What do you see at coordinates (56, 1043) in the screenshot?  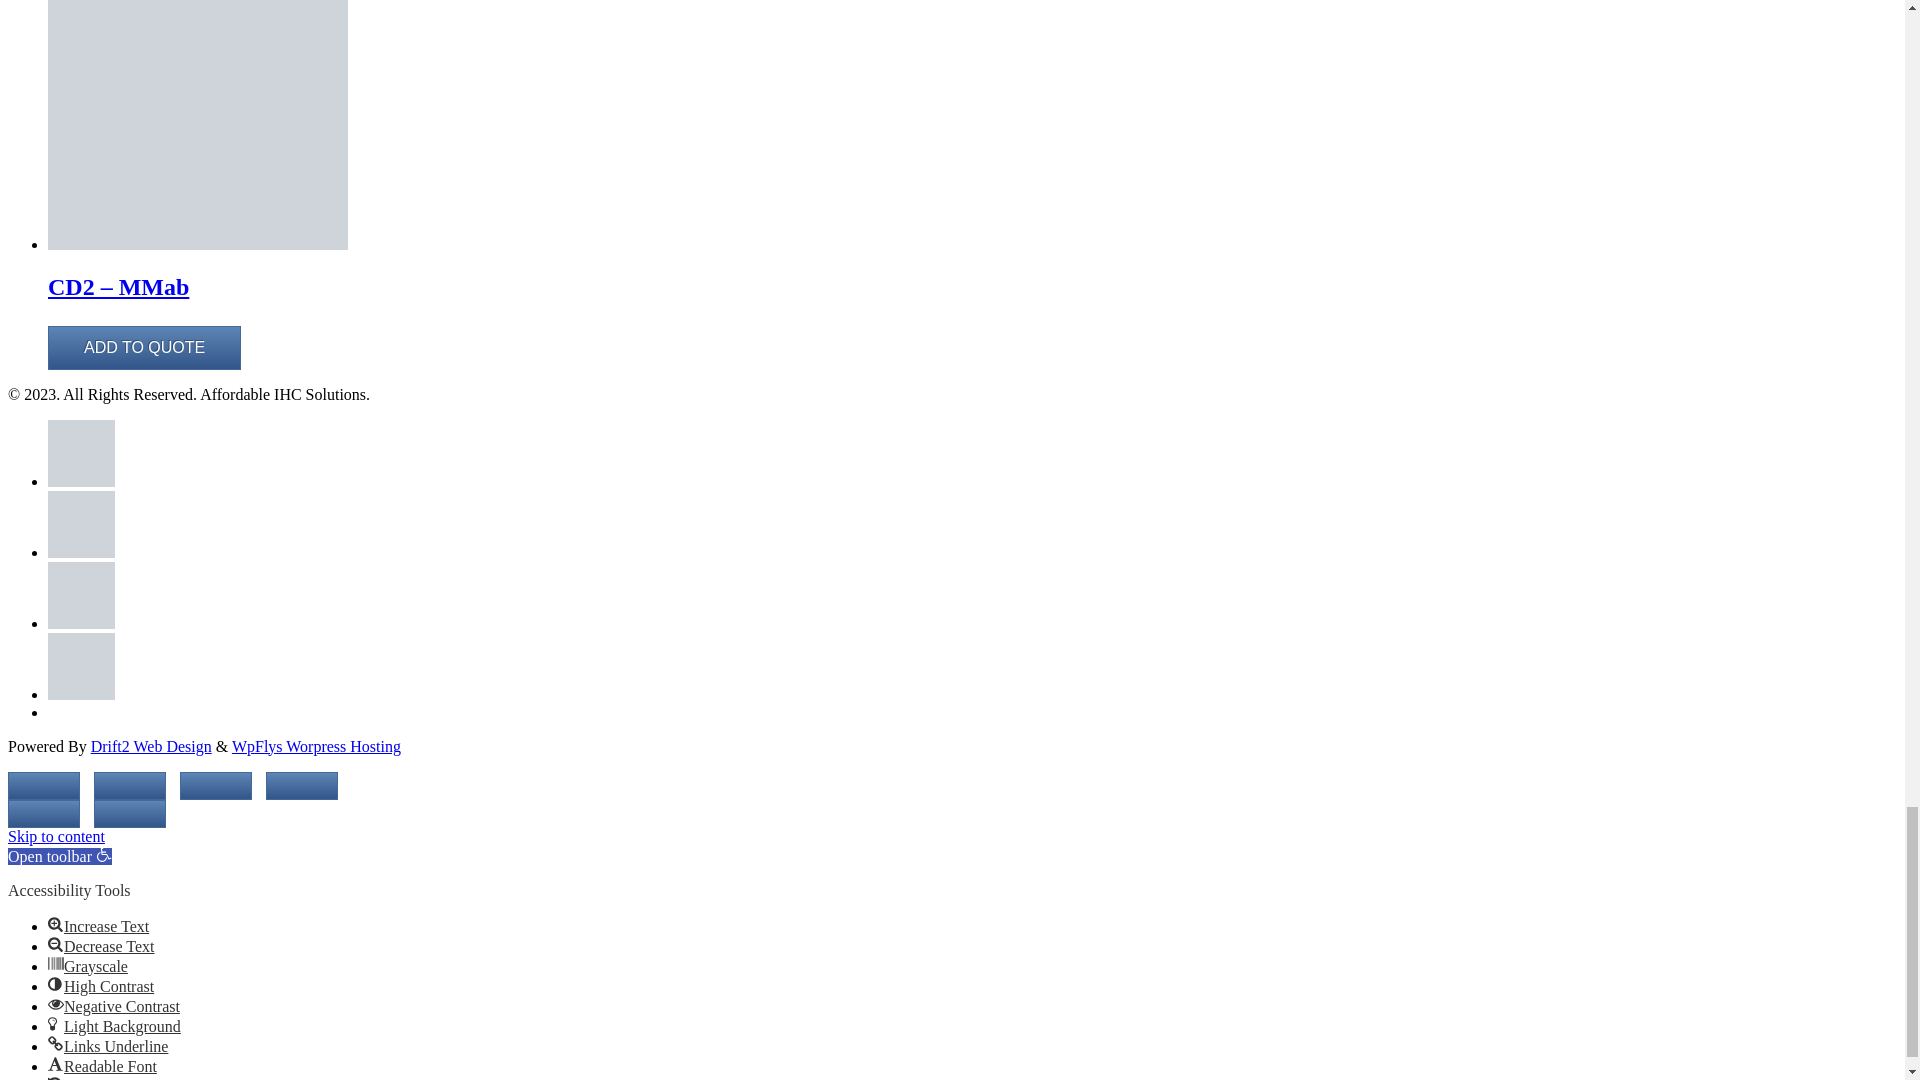 I see `Links Underline` at bounding box center [56, 1043].